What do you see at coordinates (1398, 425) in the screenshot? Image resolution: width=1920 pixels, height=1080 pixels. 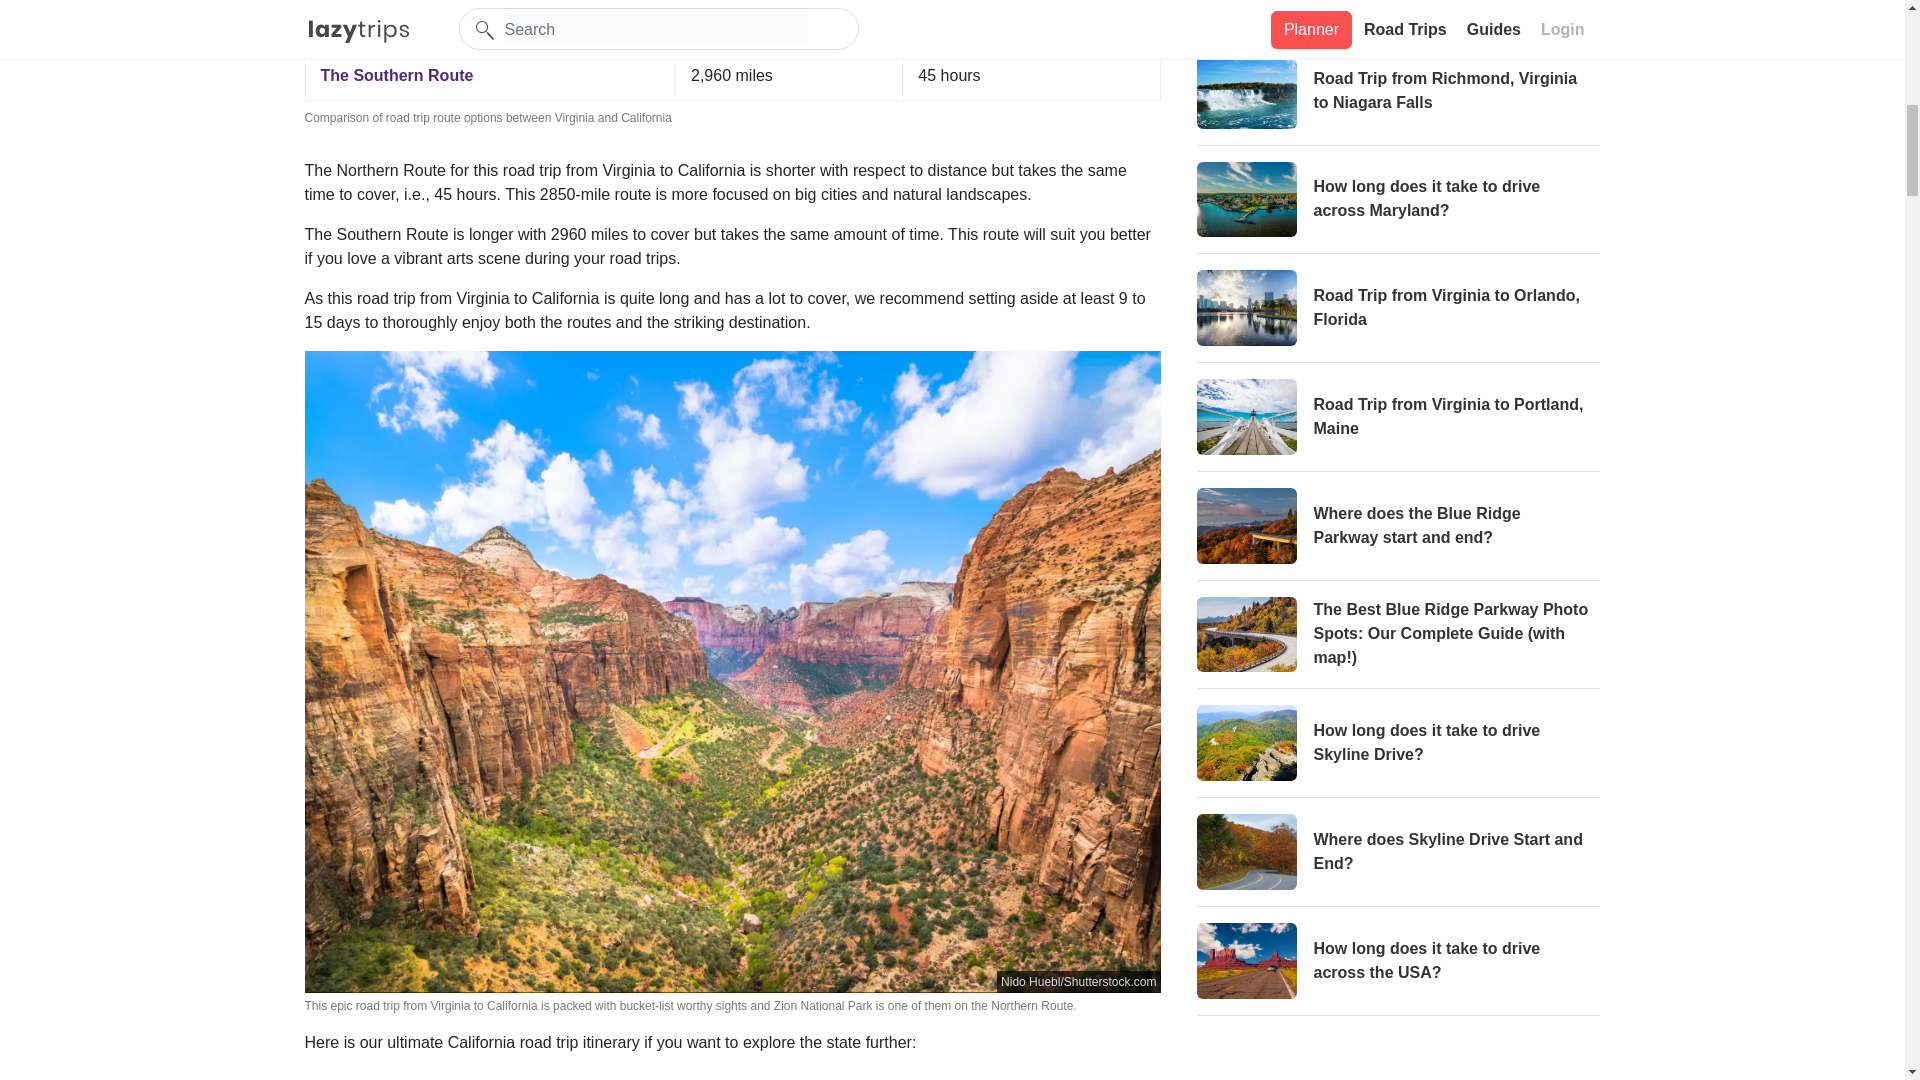 I see `Road Trip from Virginia to Portland, Maine` at bounding box center [1398, 425].